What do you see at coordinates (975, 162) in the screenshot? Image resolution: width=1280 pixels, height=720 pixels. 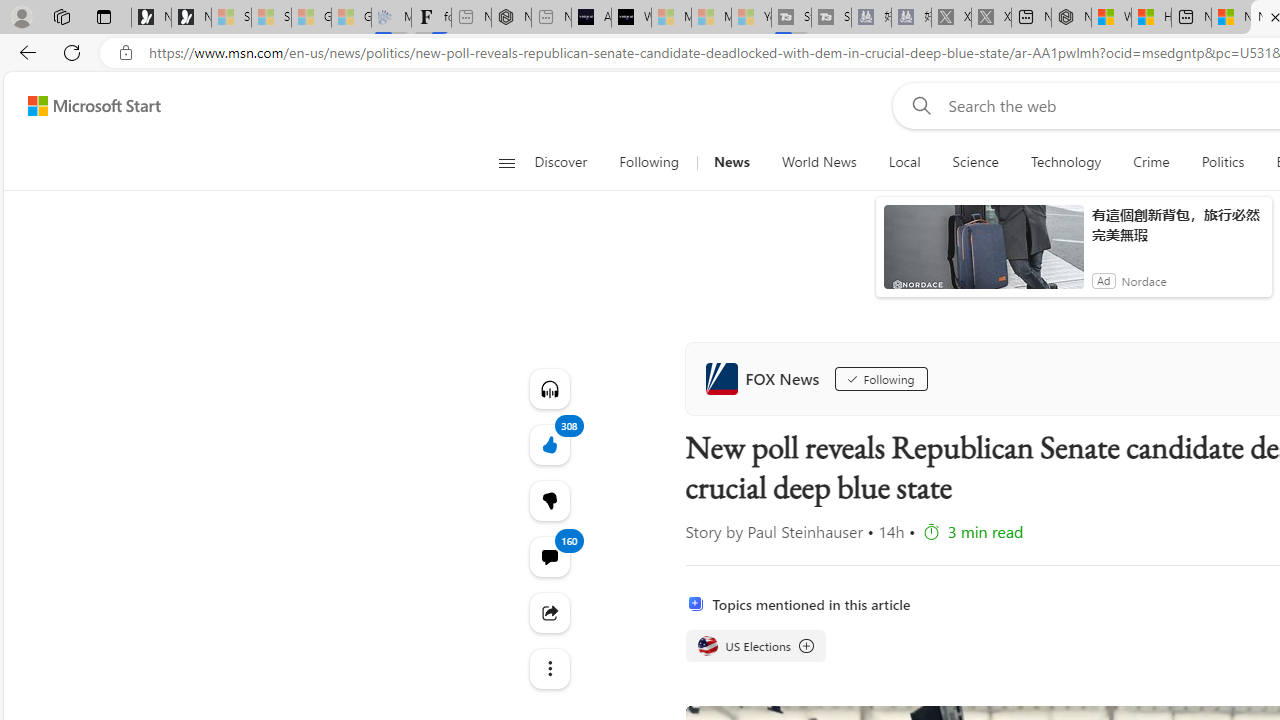 I see `Science` at bounding box center [975, 162].